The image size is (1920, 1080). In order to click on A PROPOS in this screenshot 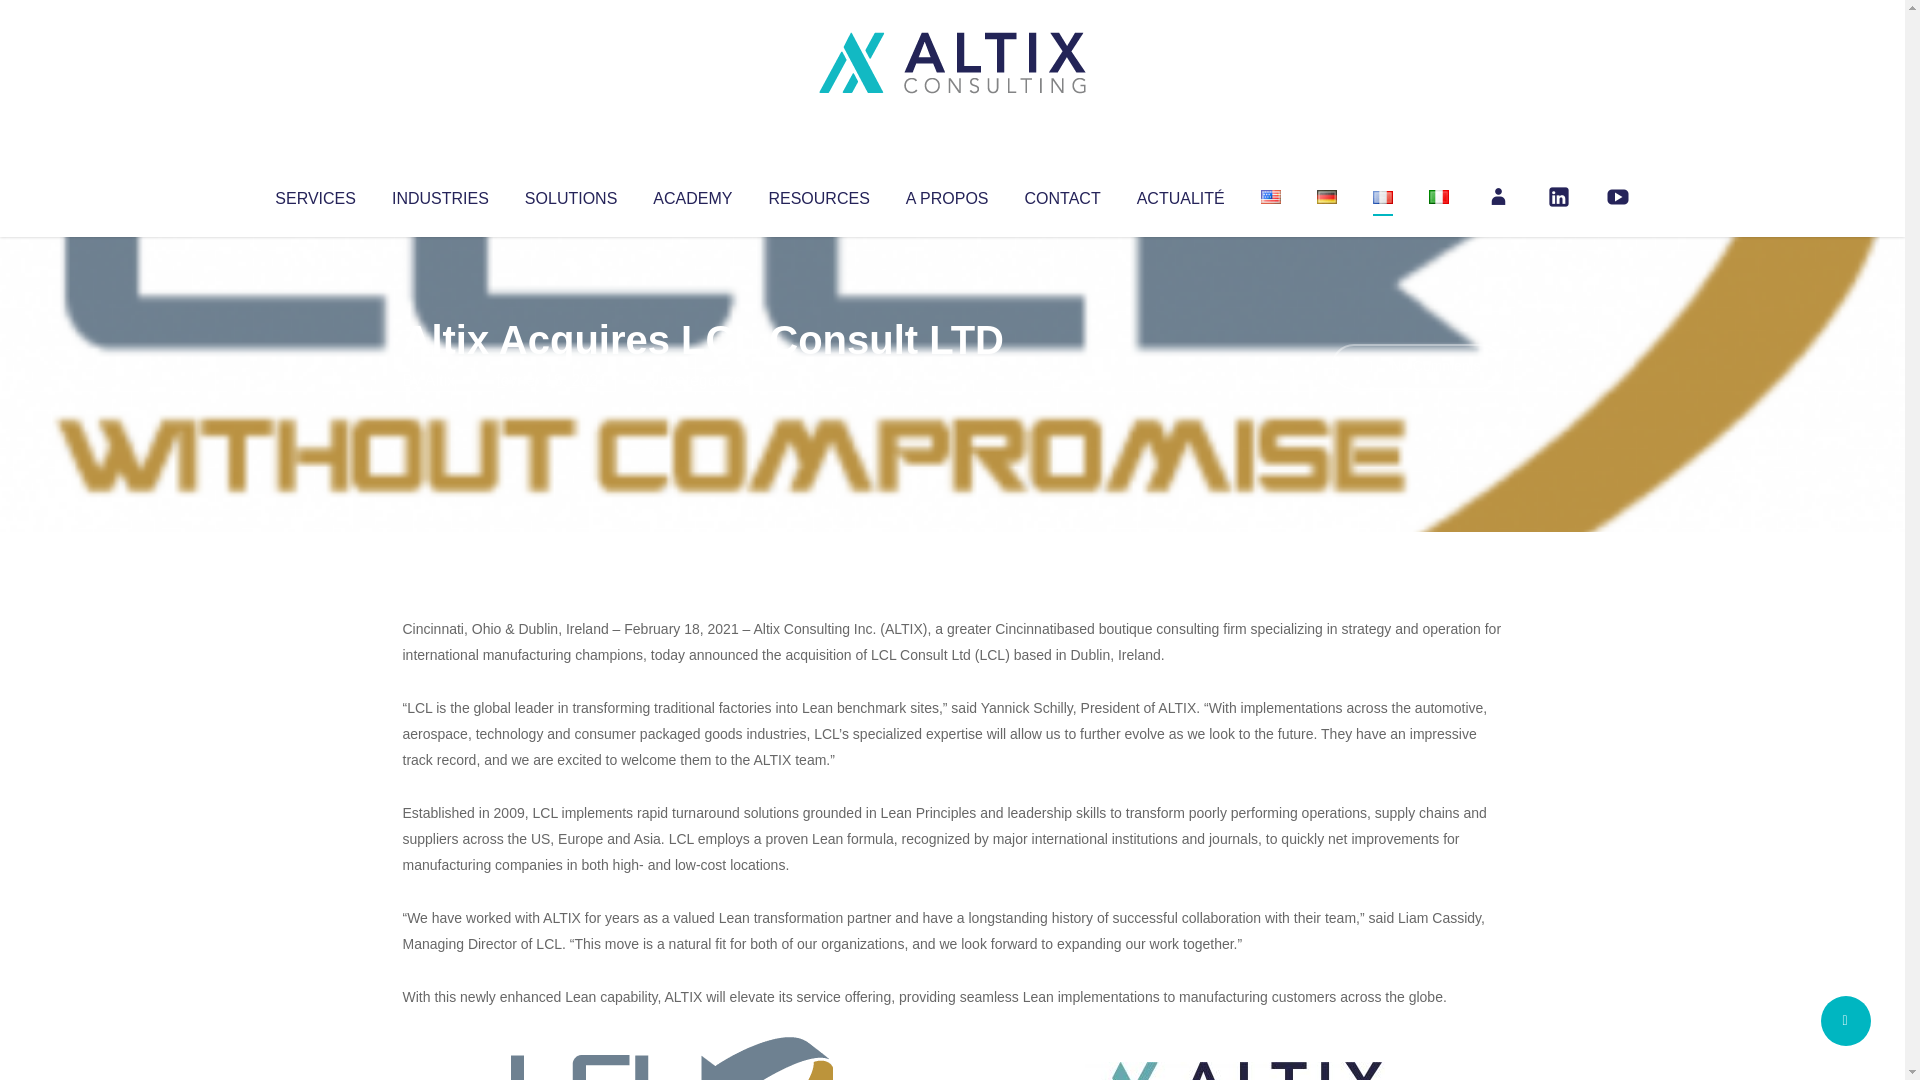, I will do `click(947, 194)`.